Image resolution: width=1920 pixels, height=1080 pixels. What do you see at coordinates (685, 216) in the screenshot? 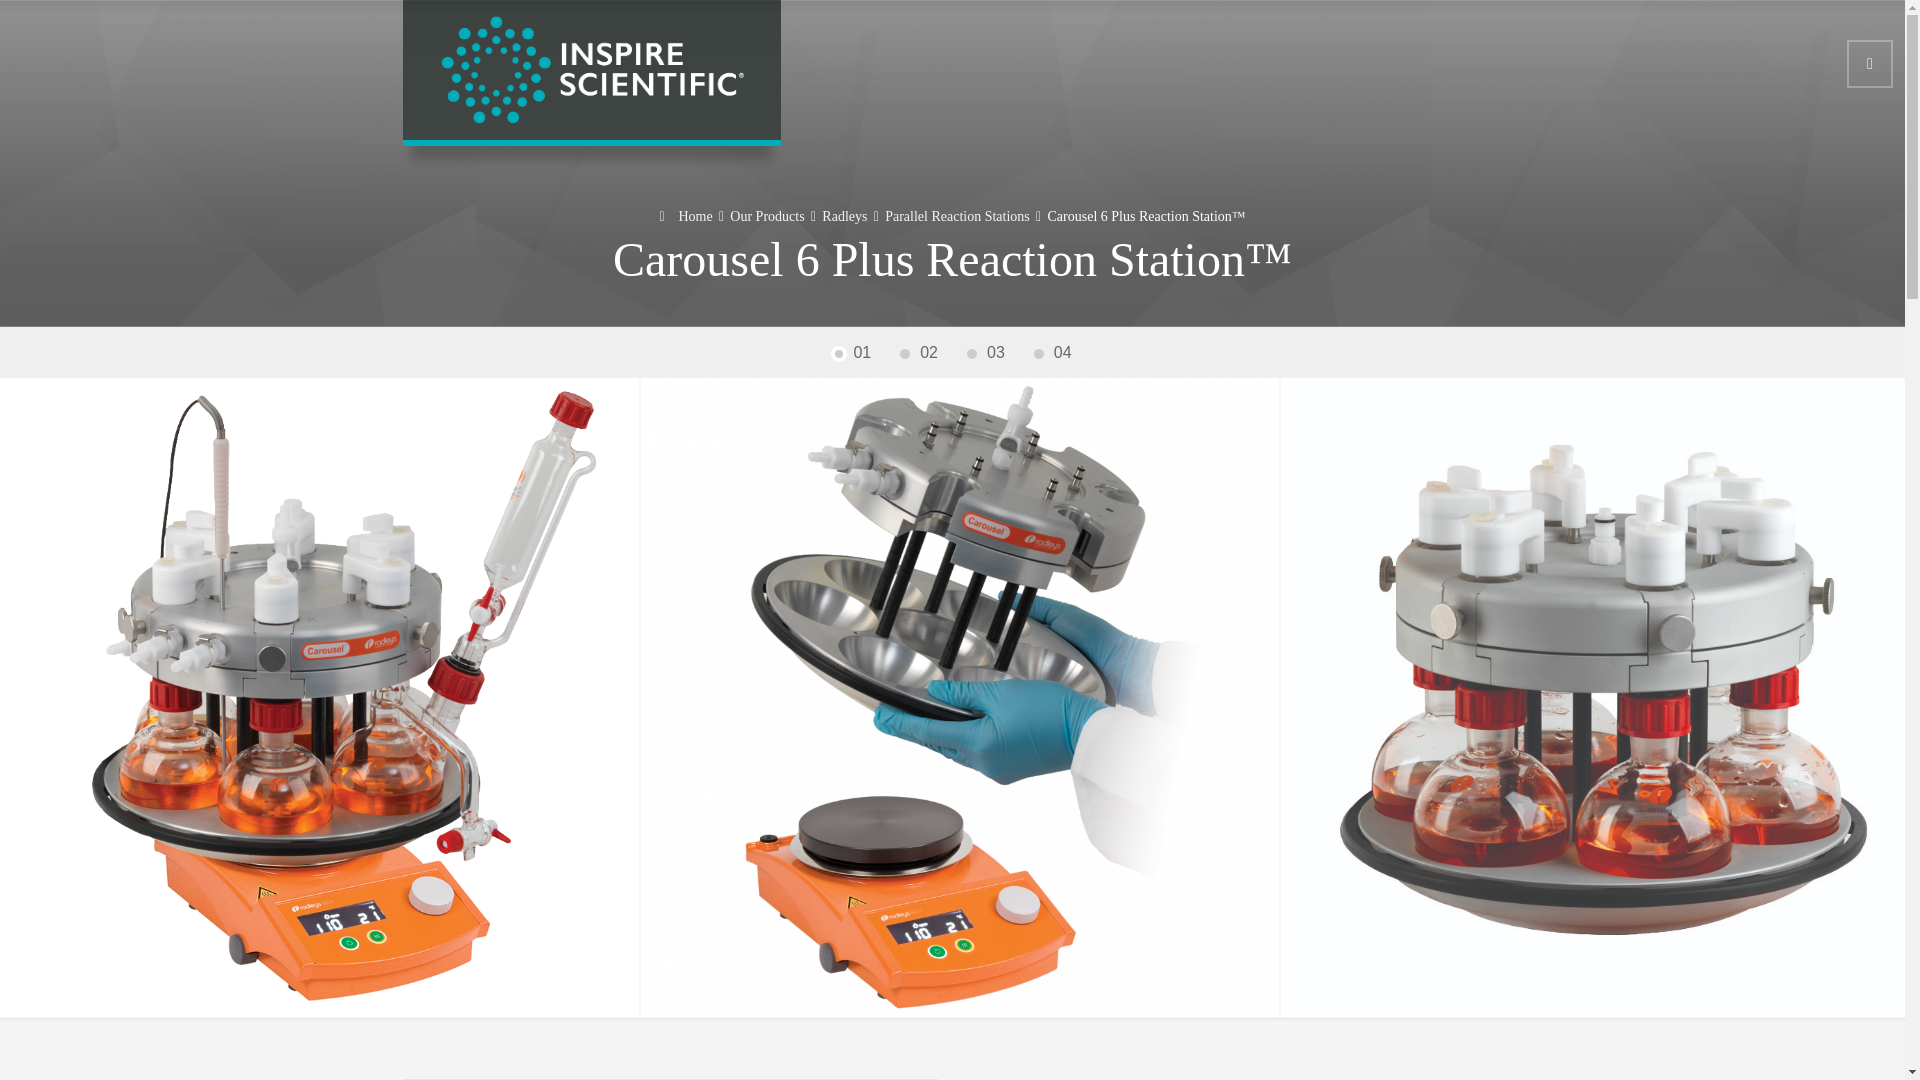
I see `Home` at bounding box center [685, 216].